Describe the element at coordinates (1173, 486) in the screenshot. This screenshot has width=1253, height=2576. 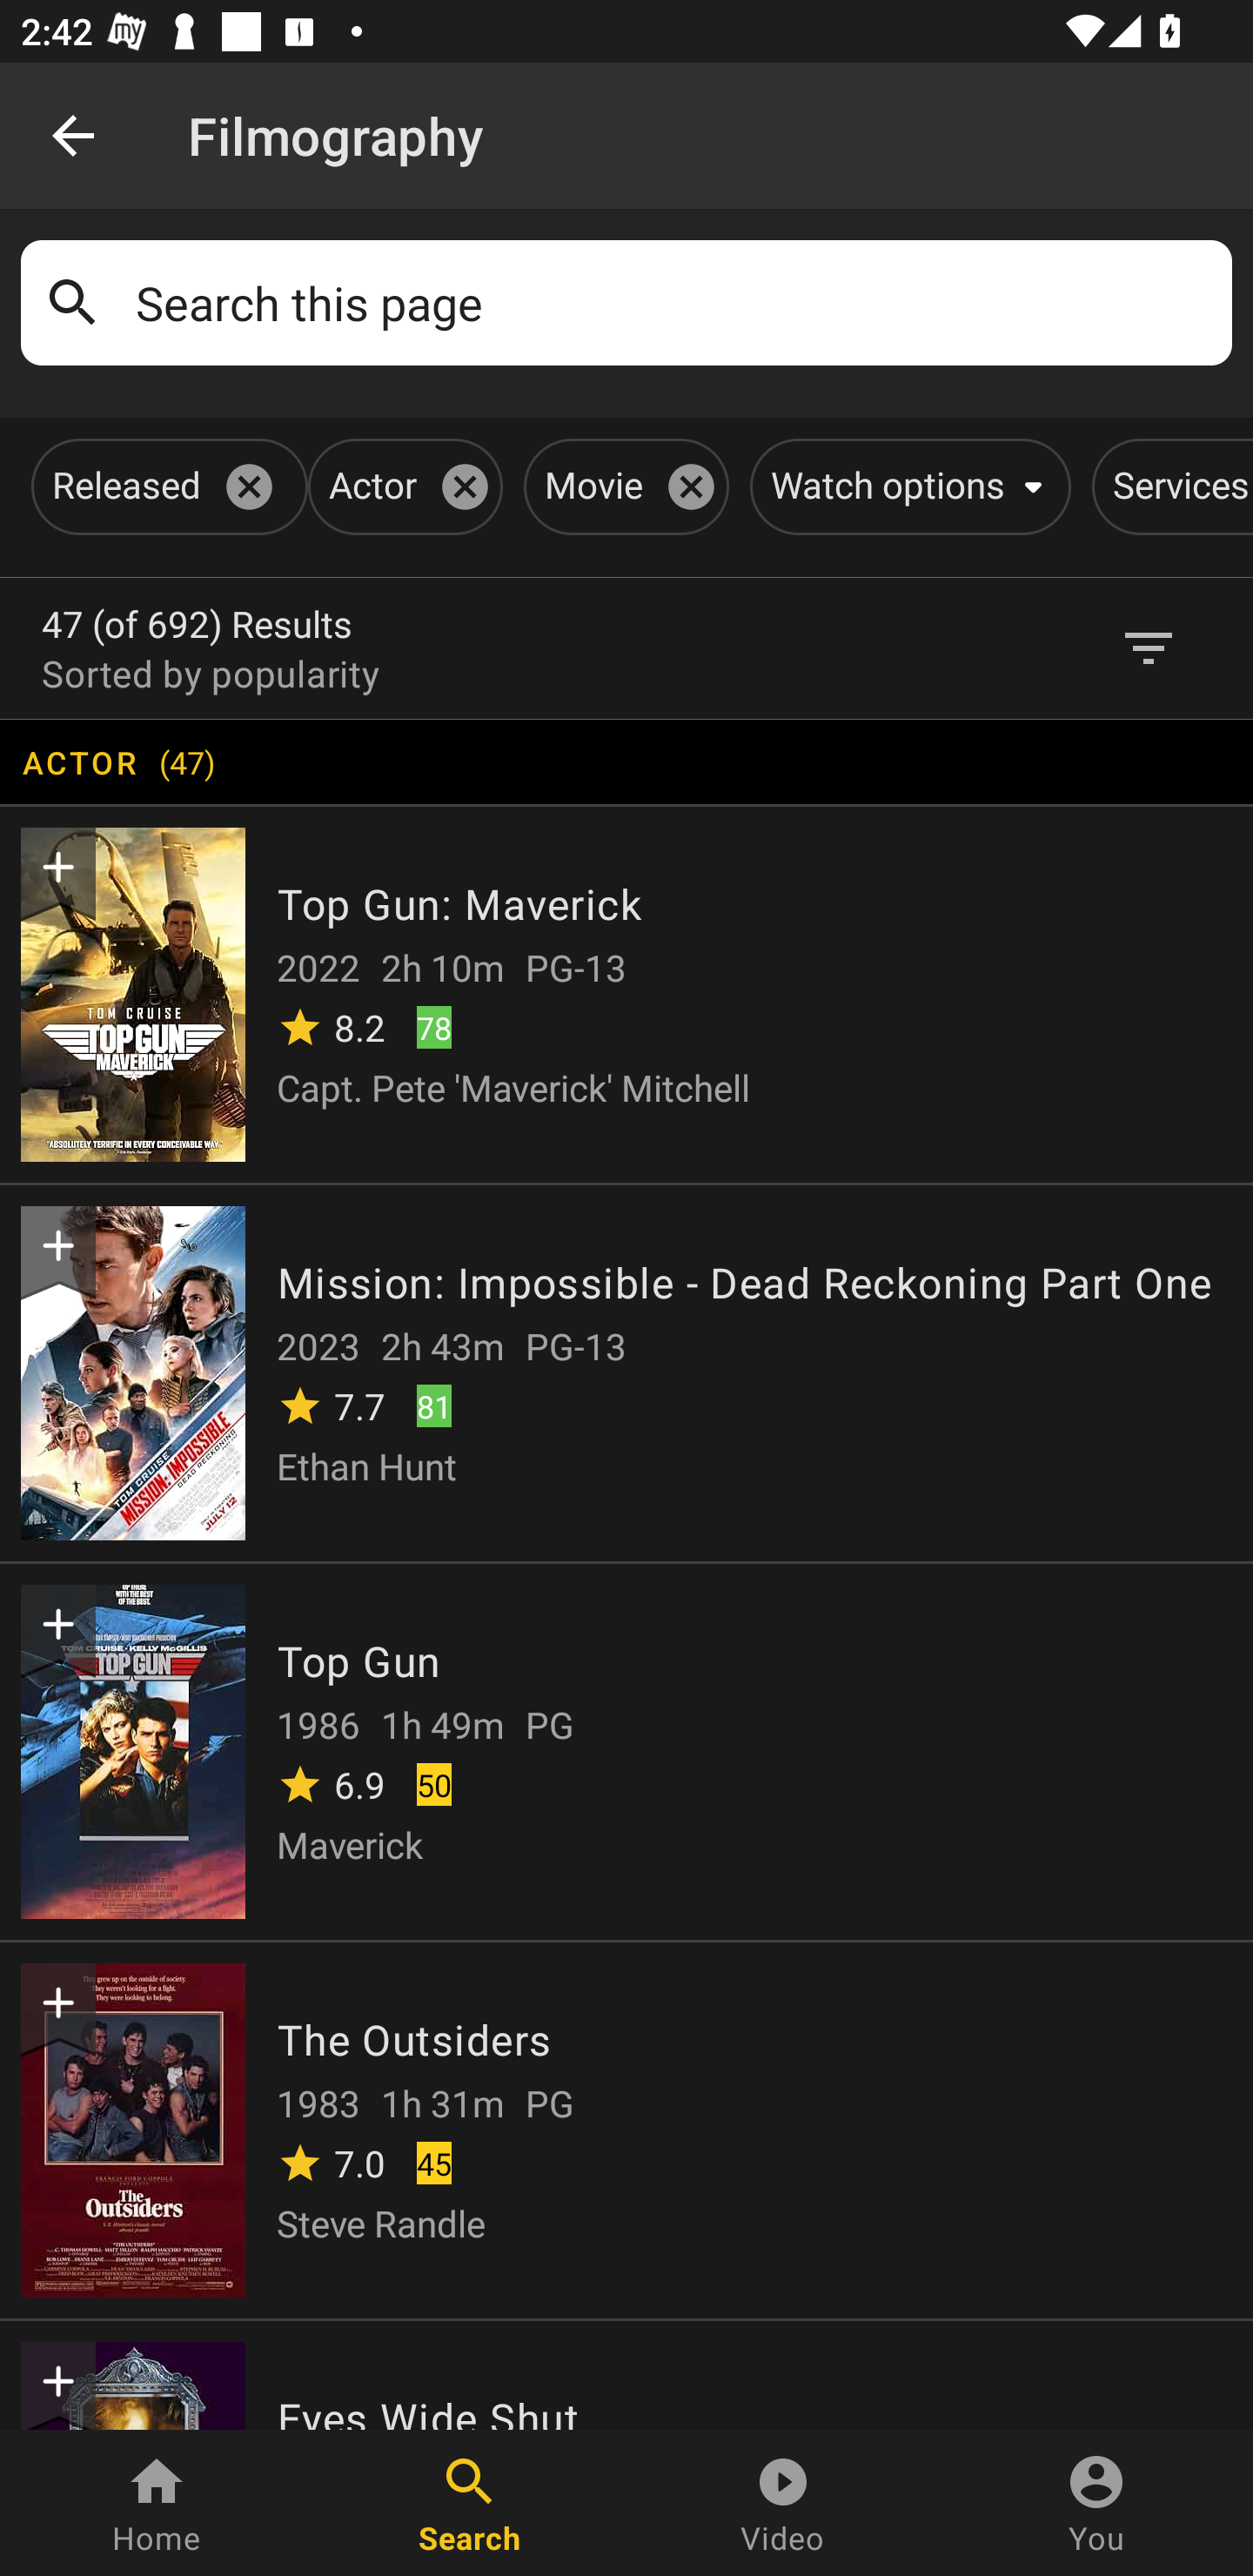
I see `Services` at that location.